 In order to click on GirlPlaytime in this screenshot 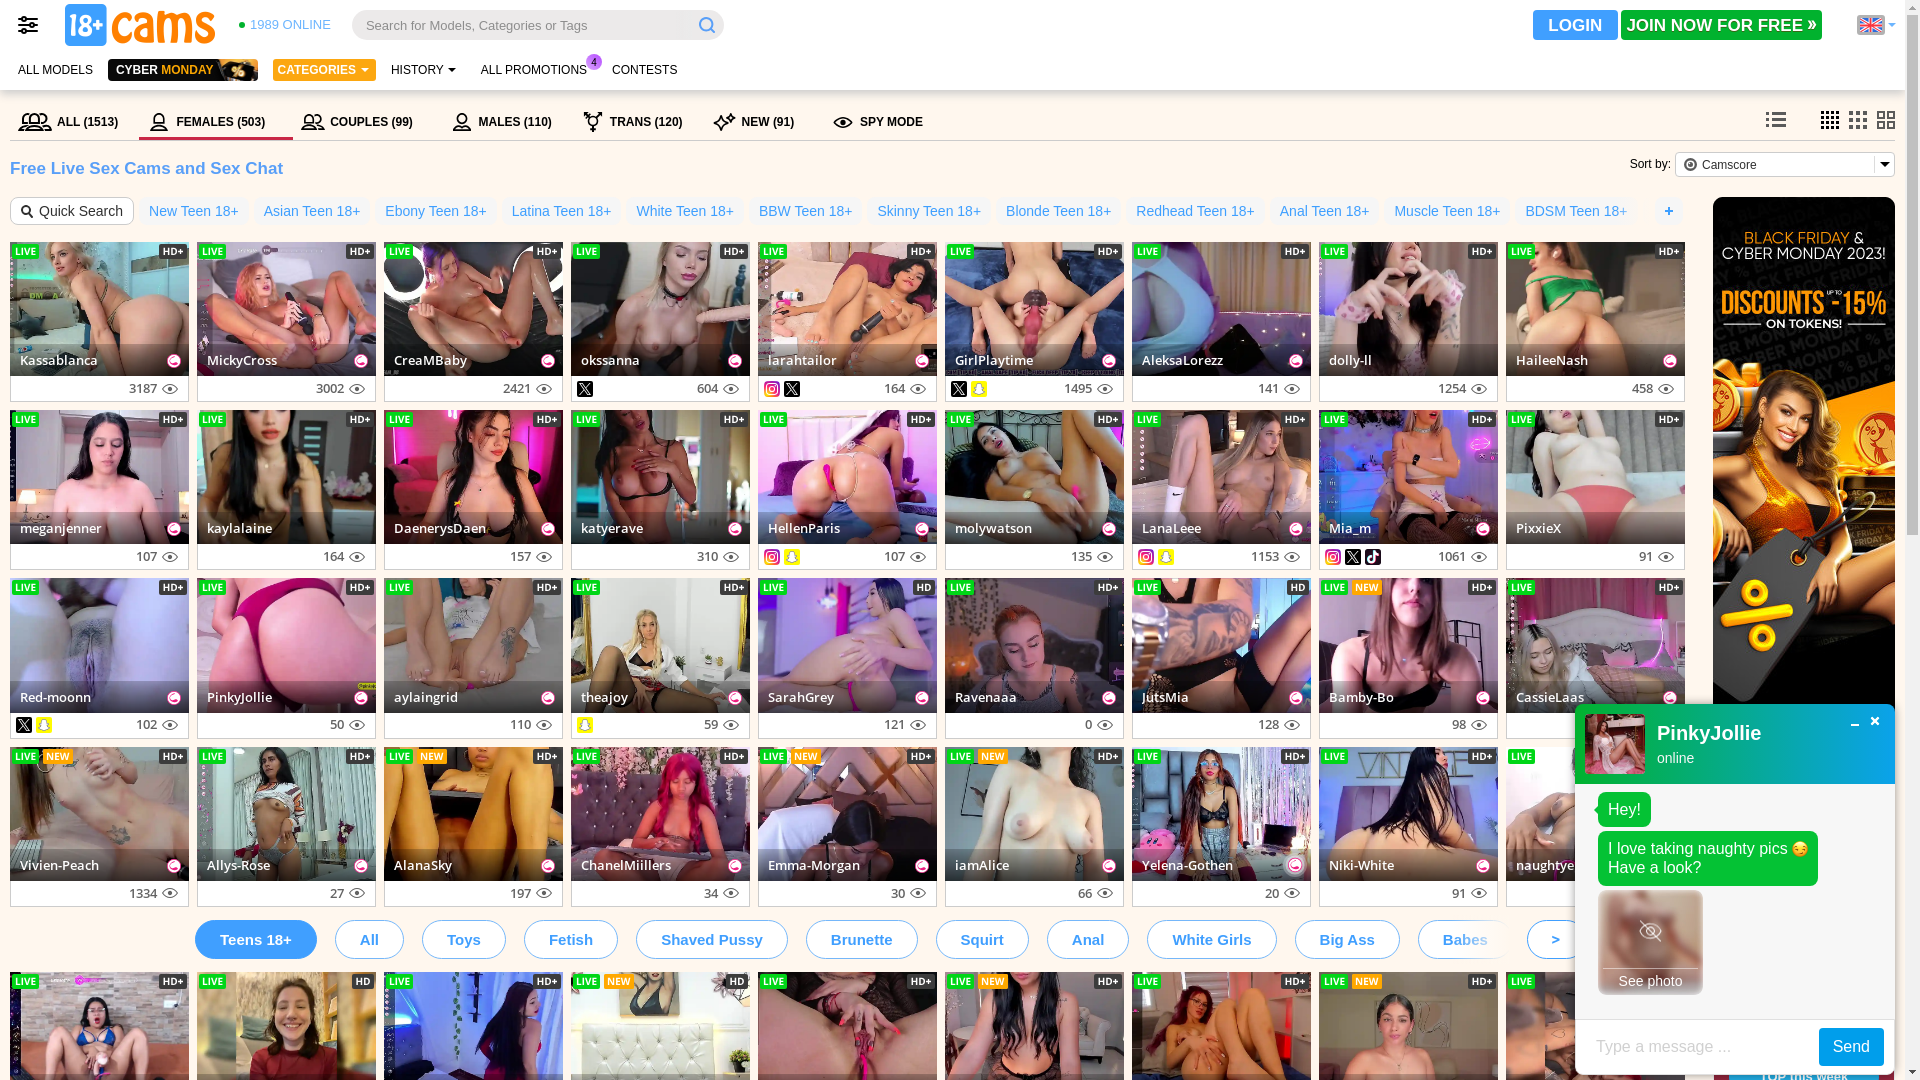, I will do `click(994, 360)`.